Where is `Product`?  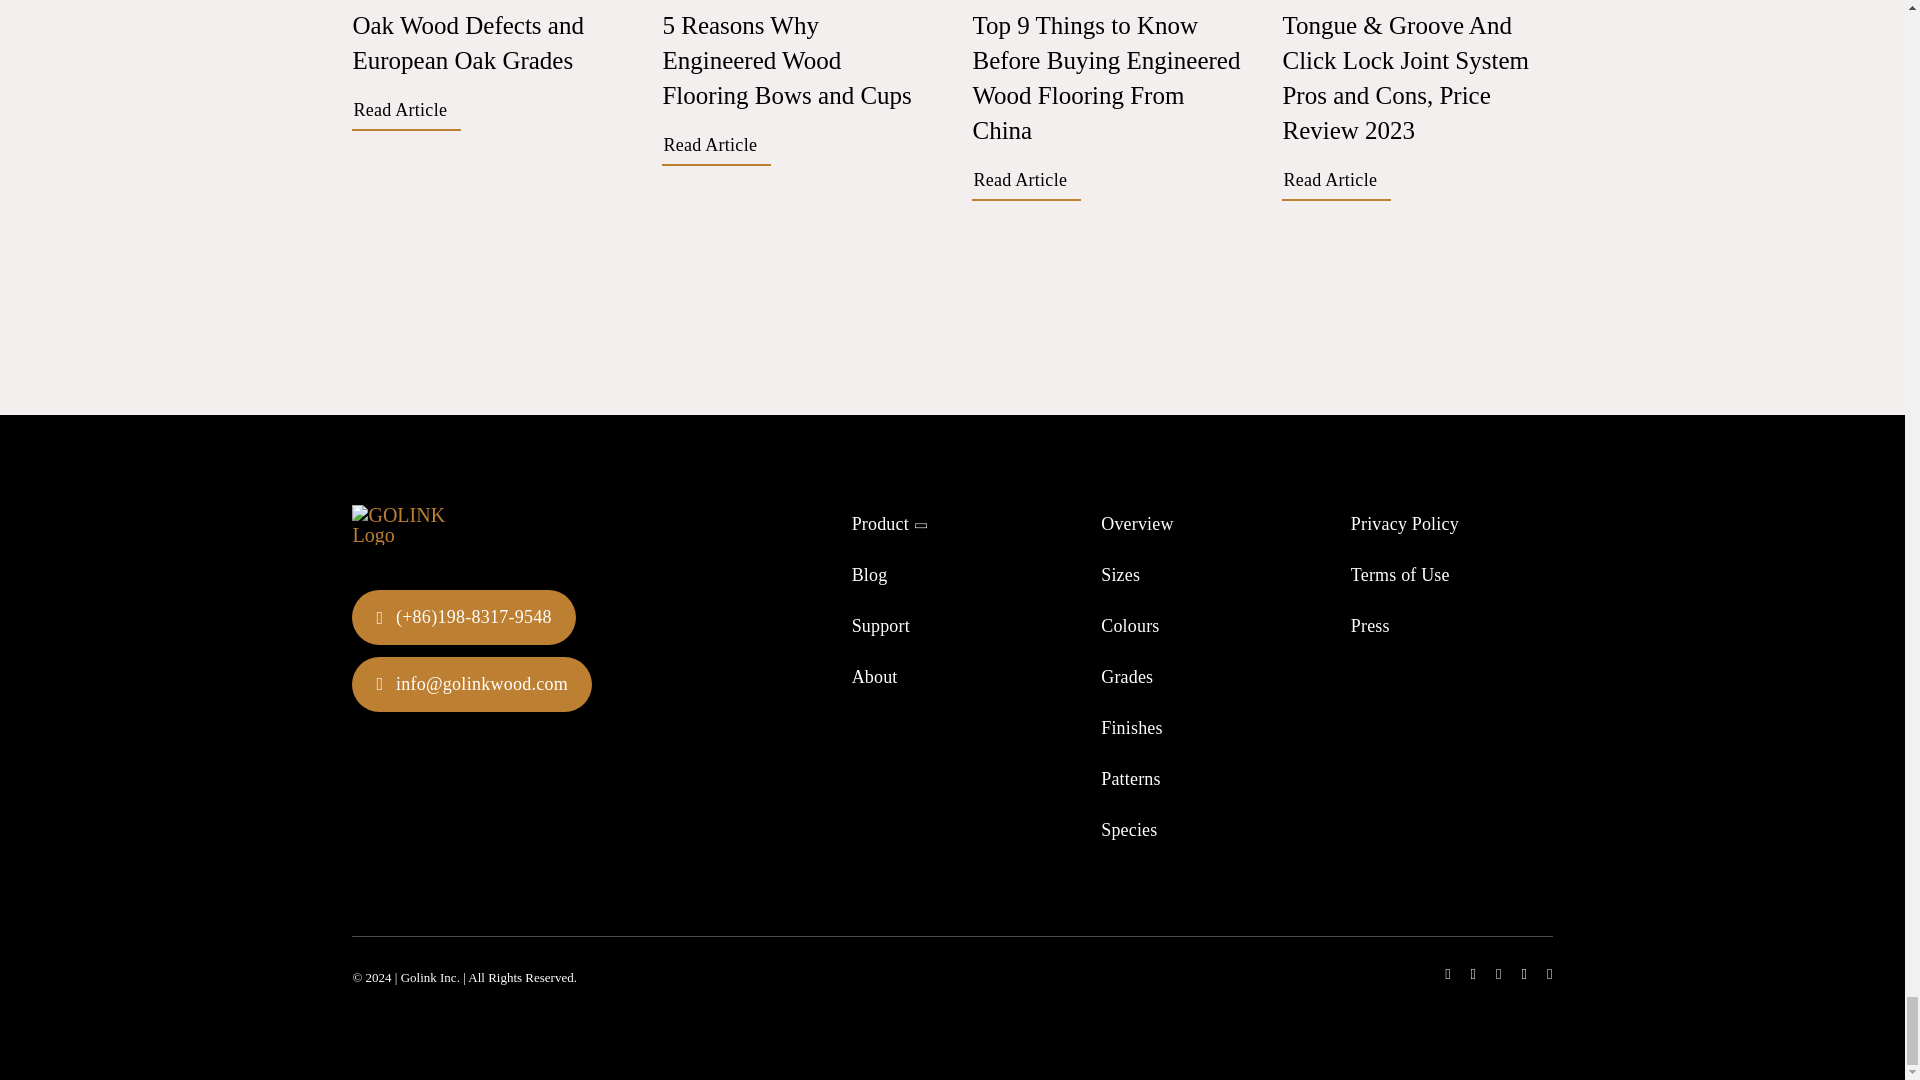 Product is located at coordinates (953, 526).